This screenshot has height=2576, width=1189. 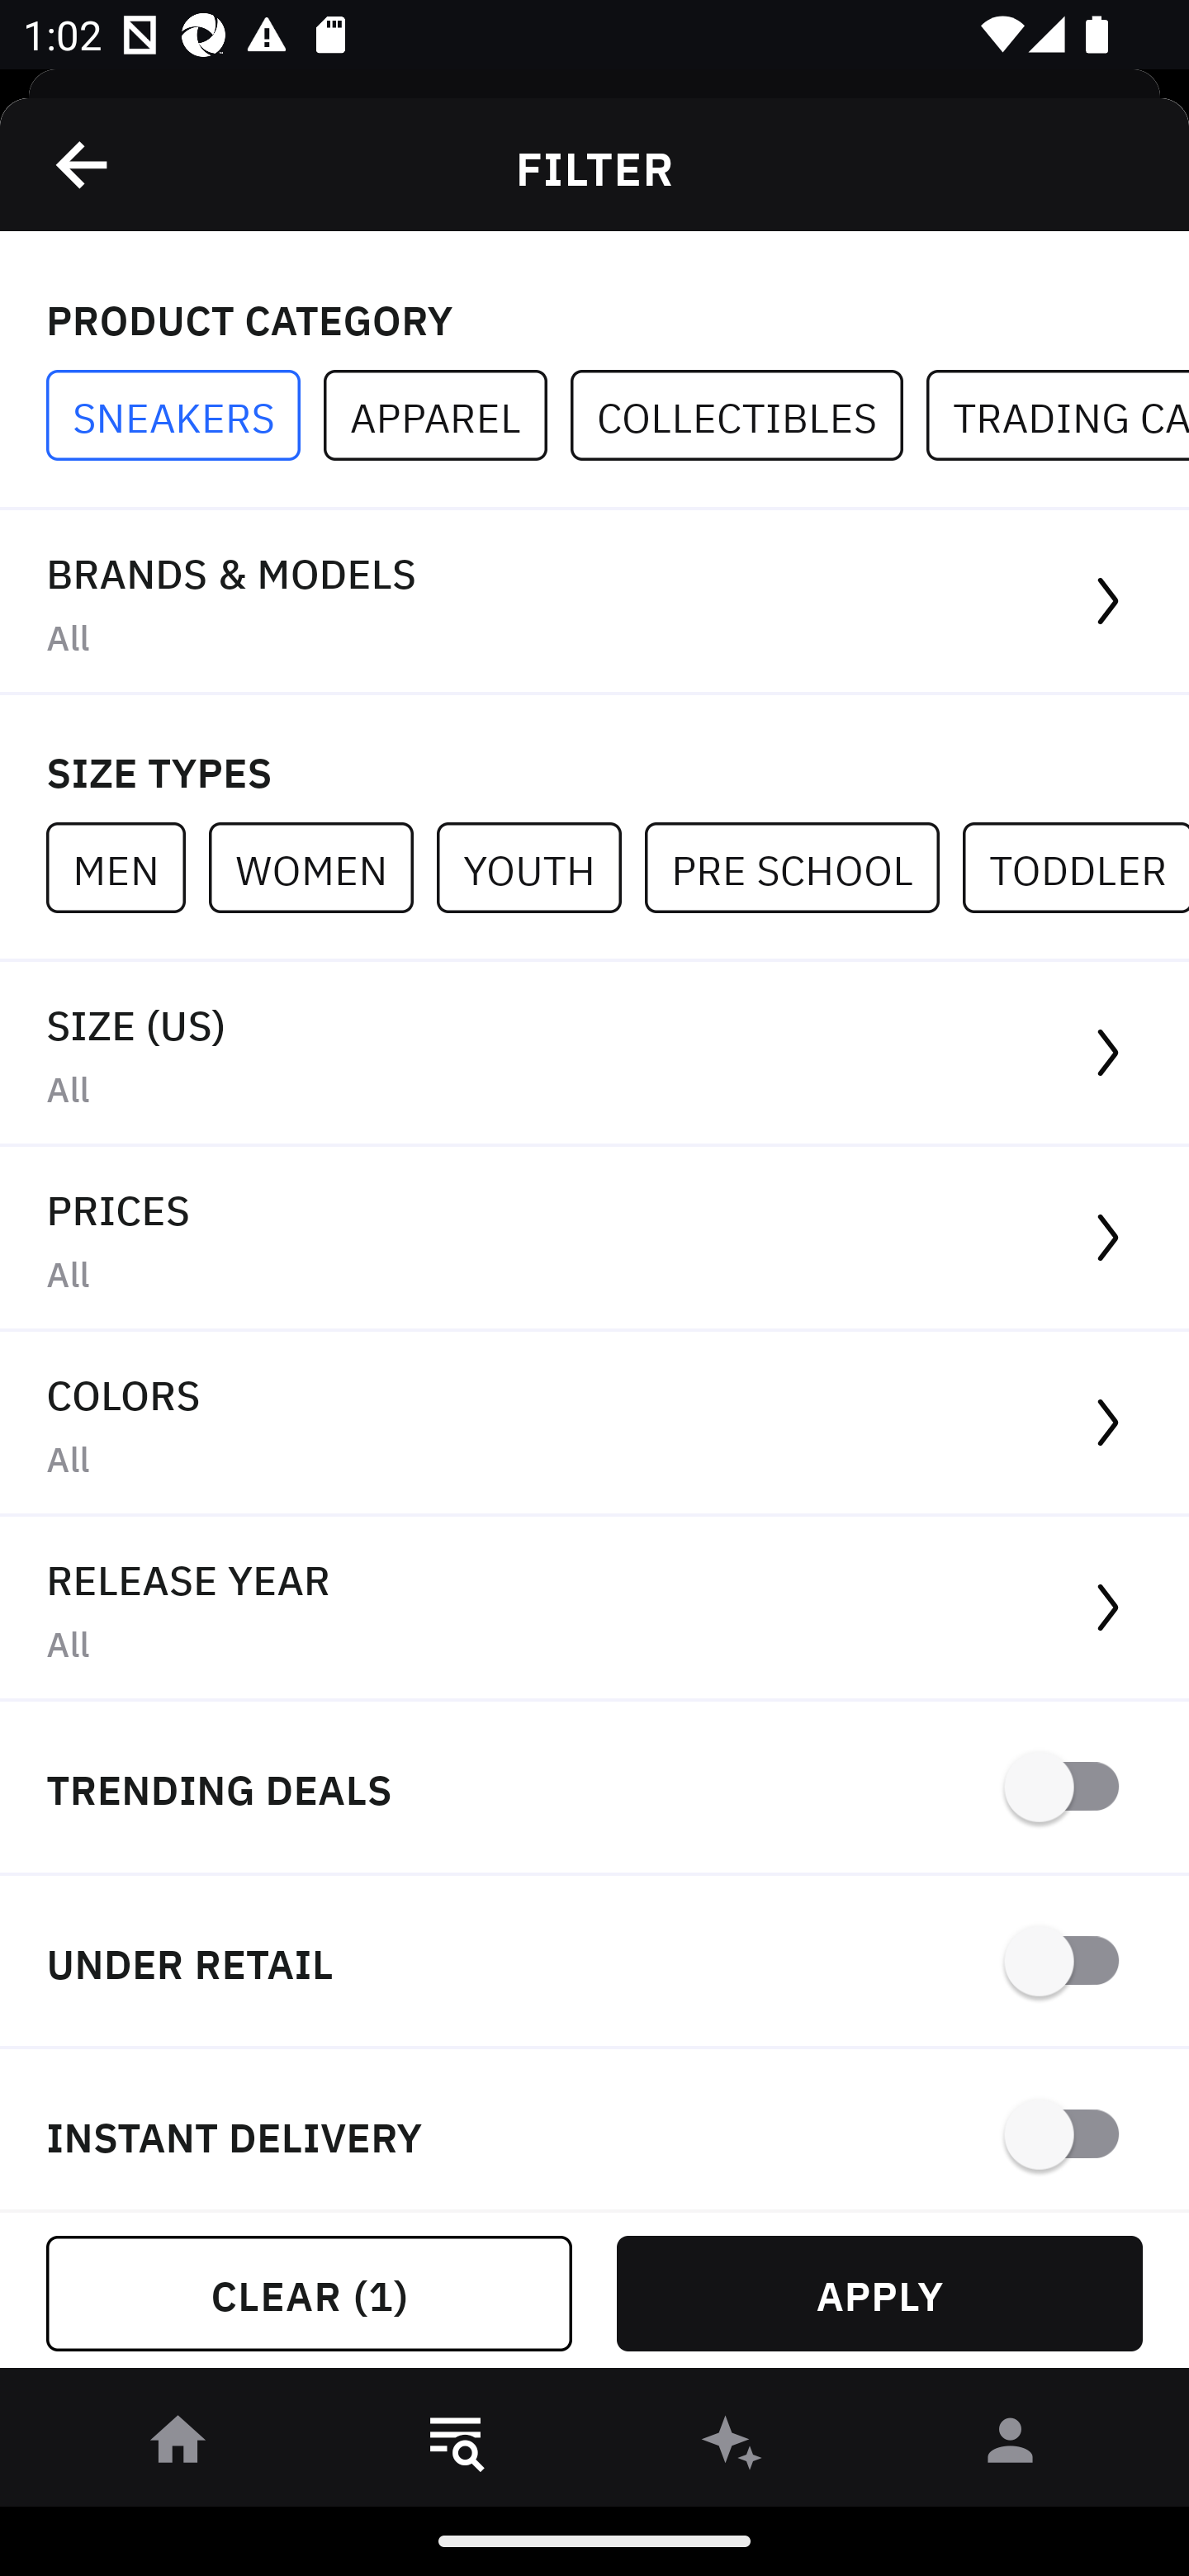 What do you see at coordinates (748, 416) in the screenshot?
I see `COLLECTIBLES` at bounding box center [748, 416].